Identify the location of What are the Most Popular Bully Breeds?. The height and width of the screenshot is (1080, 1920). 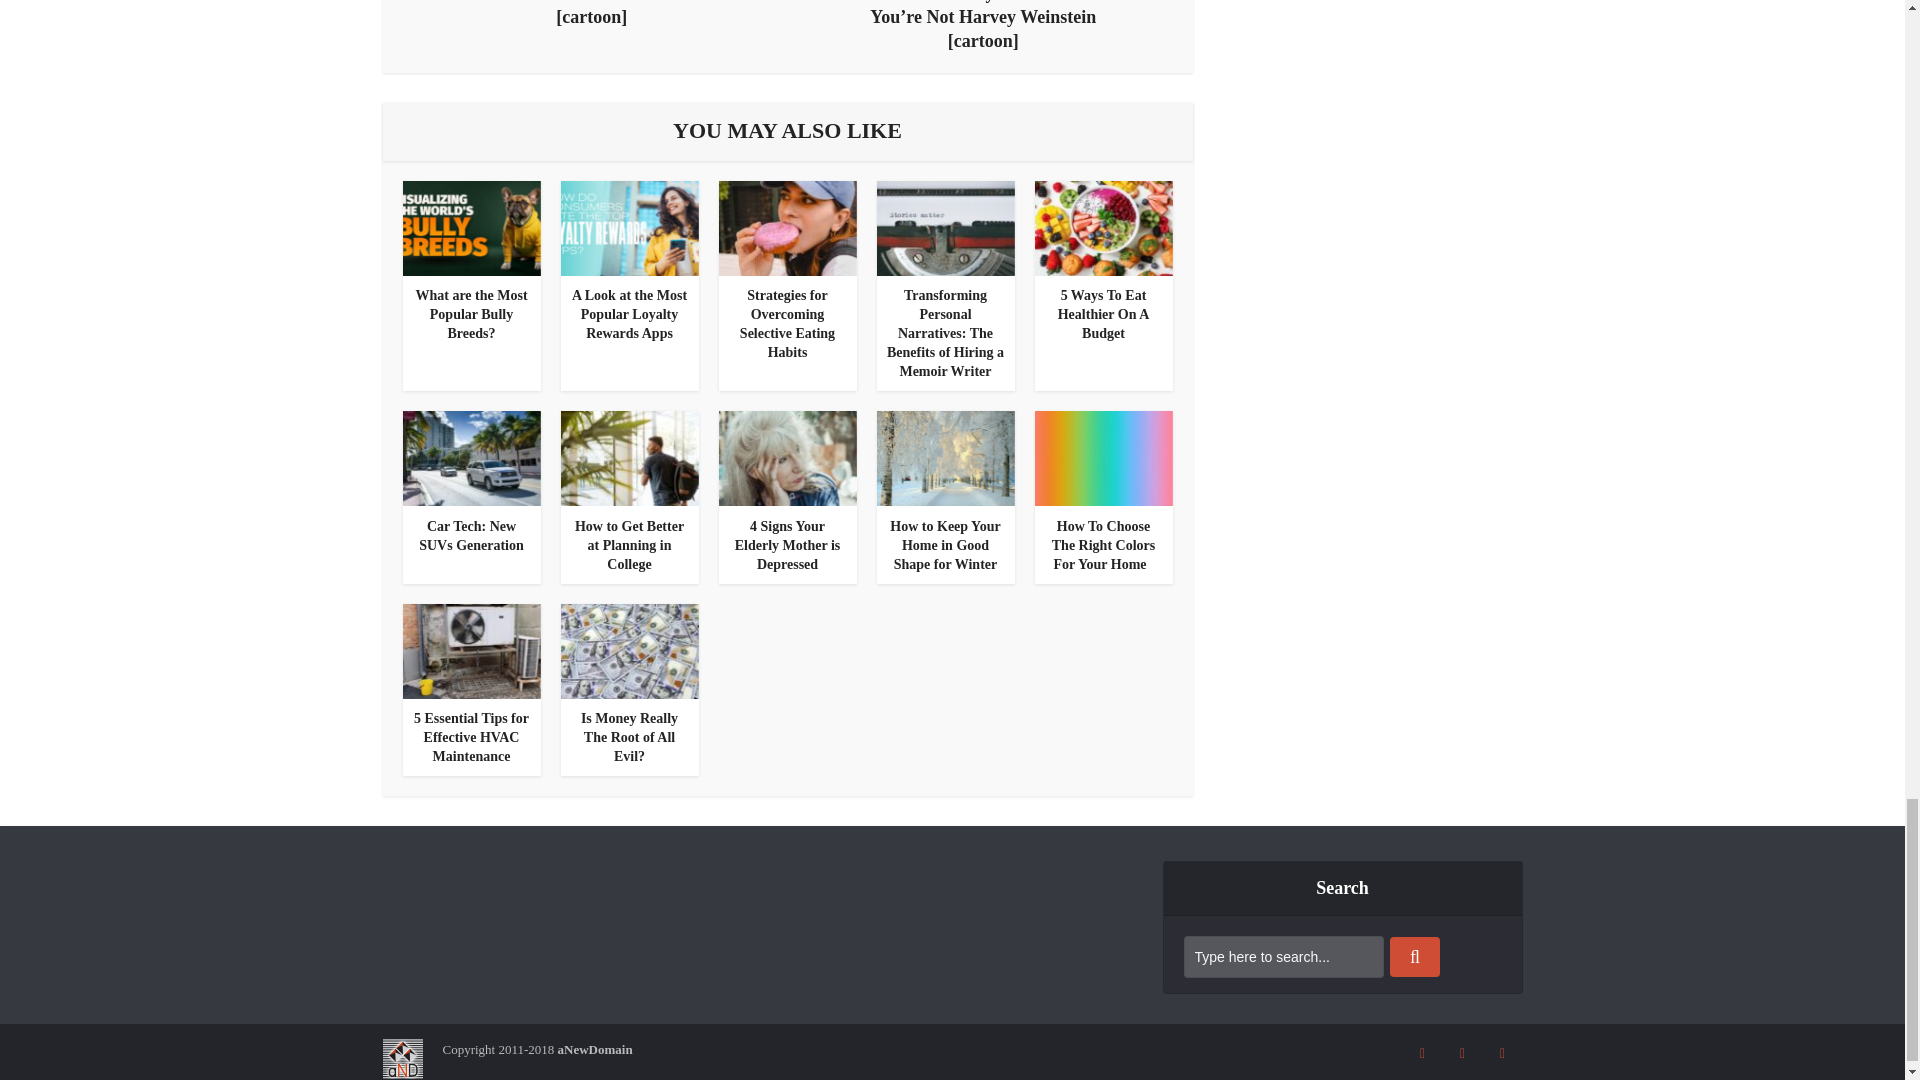
(470, 228).